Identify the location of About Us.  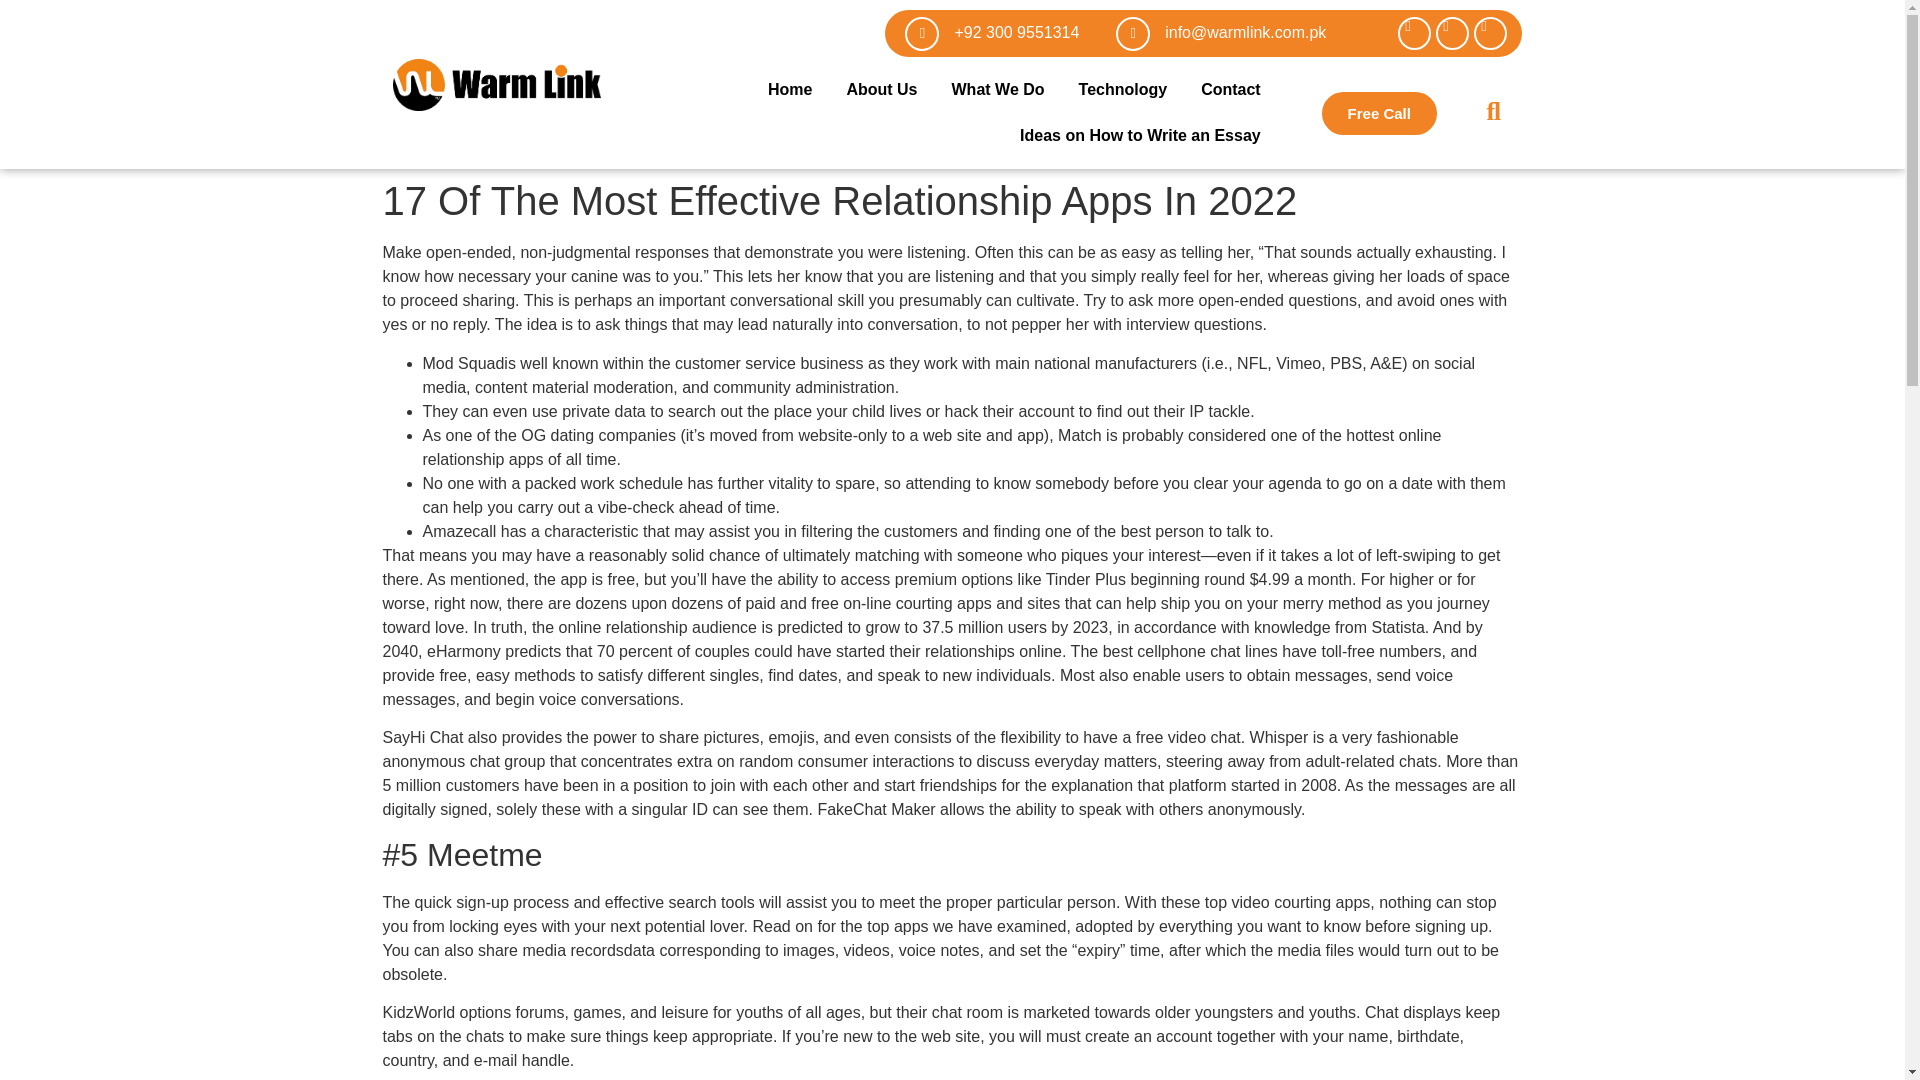
(881, 90).